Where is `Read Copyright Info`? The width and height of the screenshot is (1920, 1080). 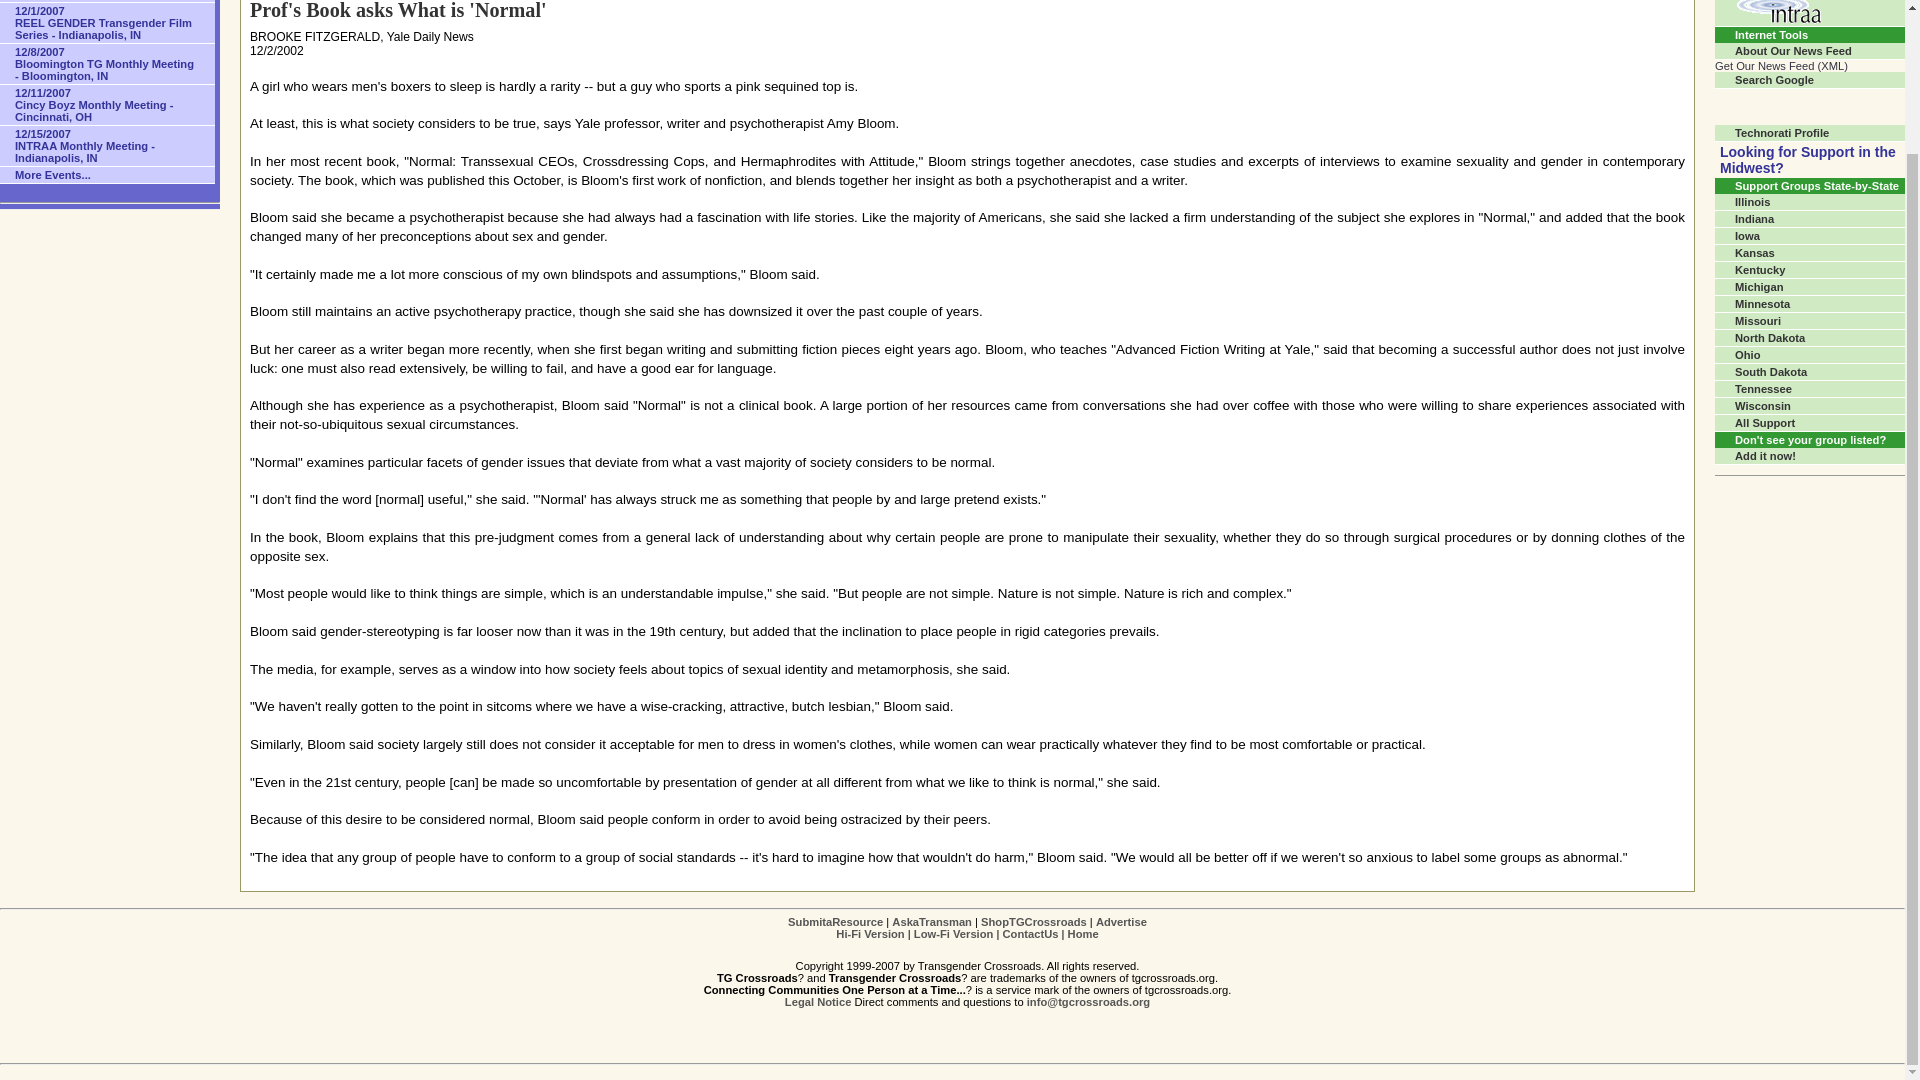 Read Copyright Info is located at coordinates (818, 1001).